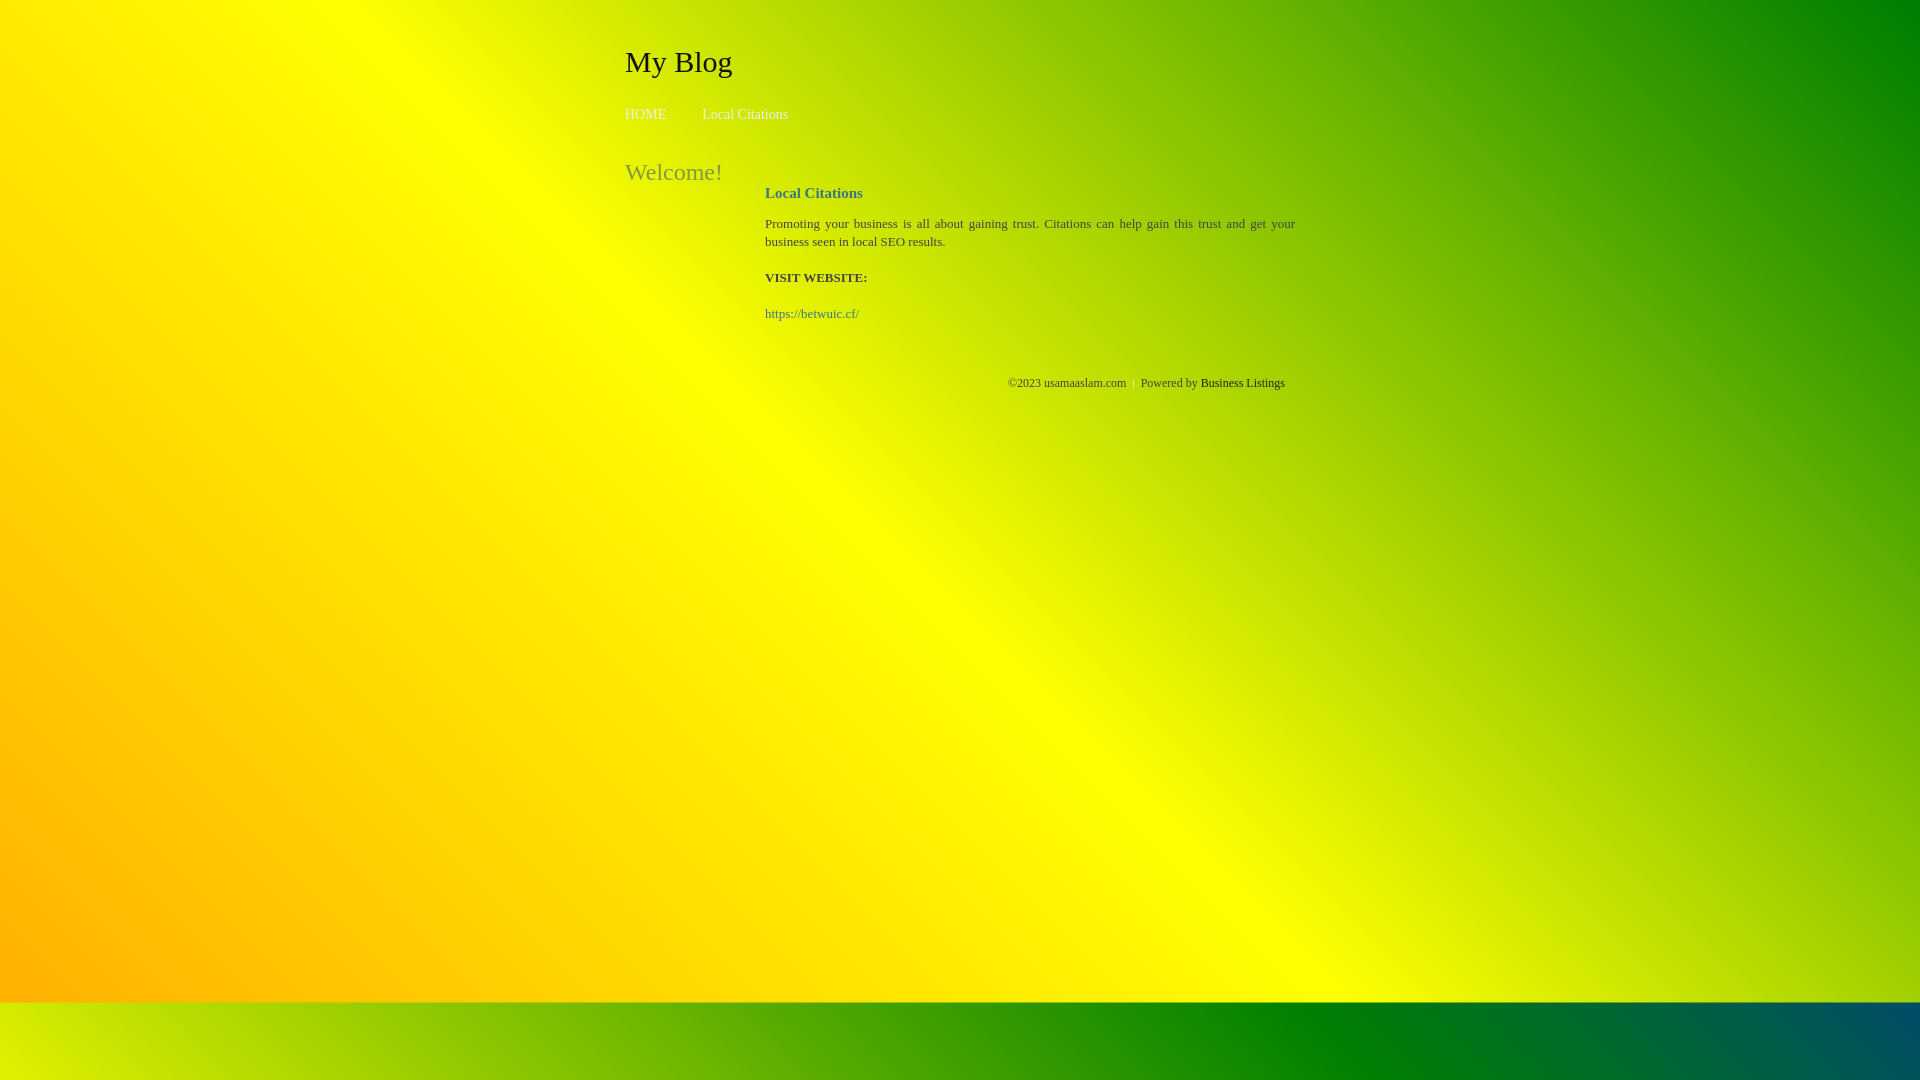  What do you see at coordinates (1243, 383) in the screenshot?
I see `Business Listings` at bounding box center [1243, 383].